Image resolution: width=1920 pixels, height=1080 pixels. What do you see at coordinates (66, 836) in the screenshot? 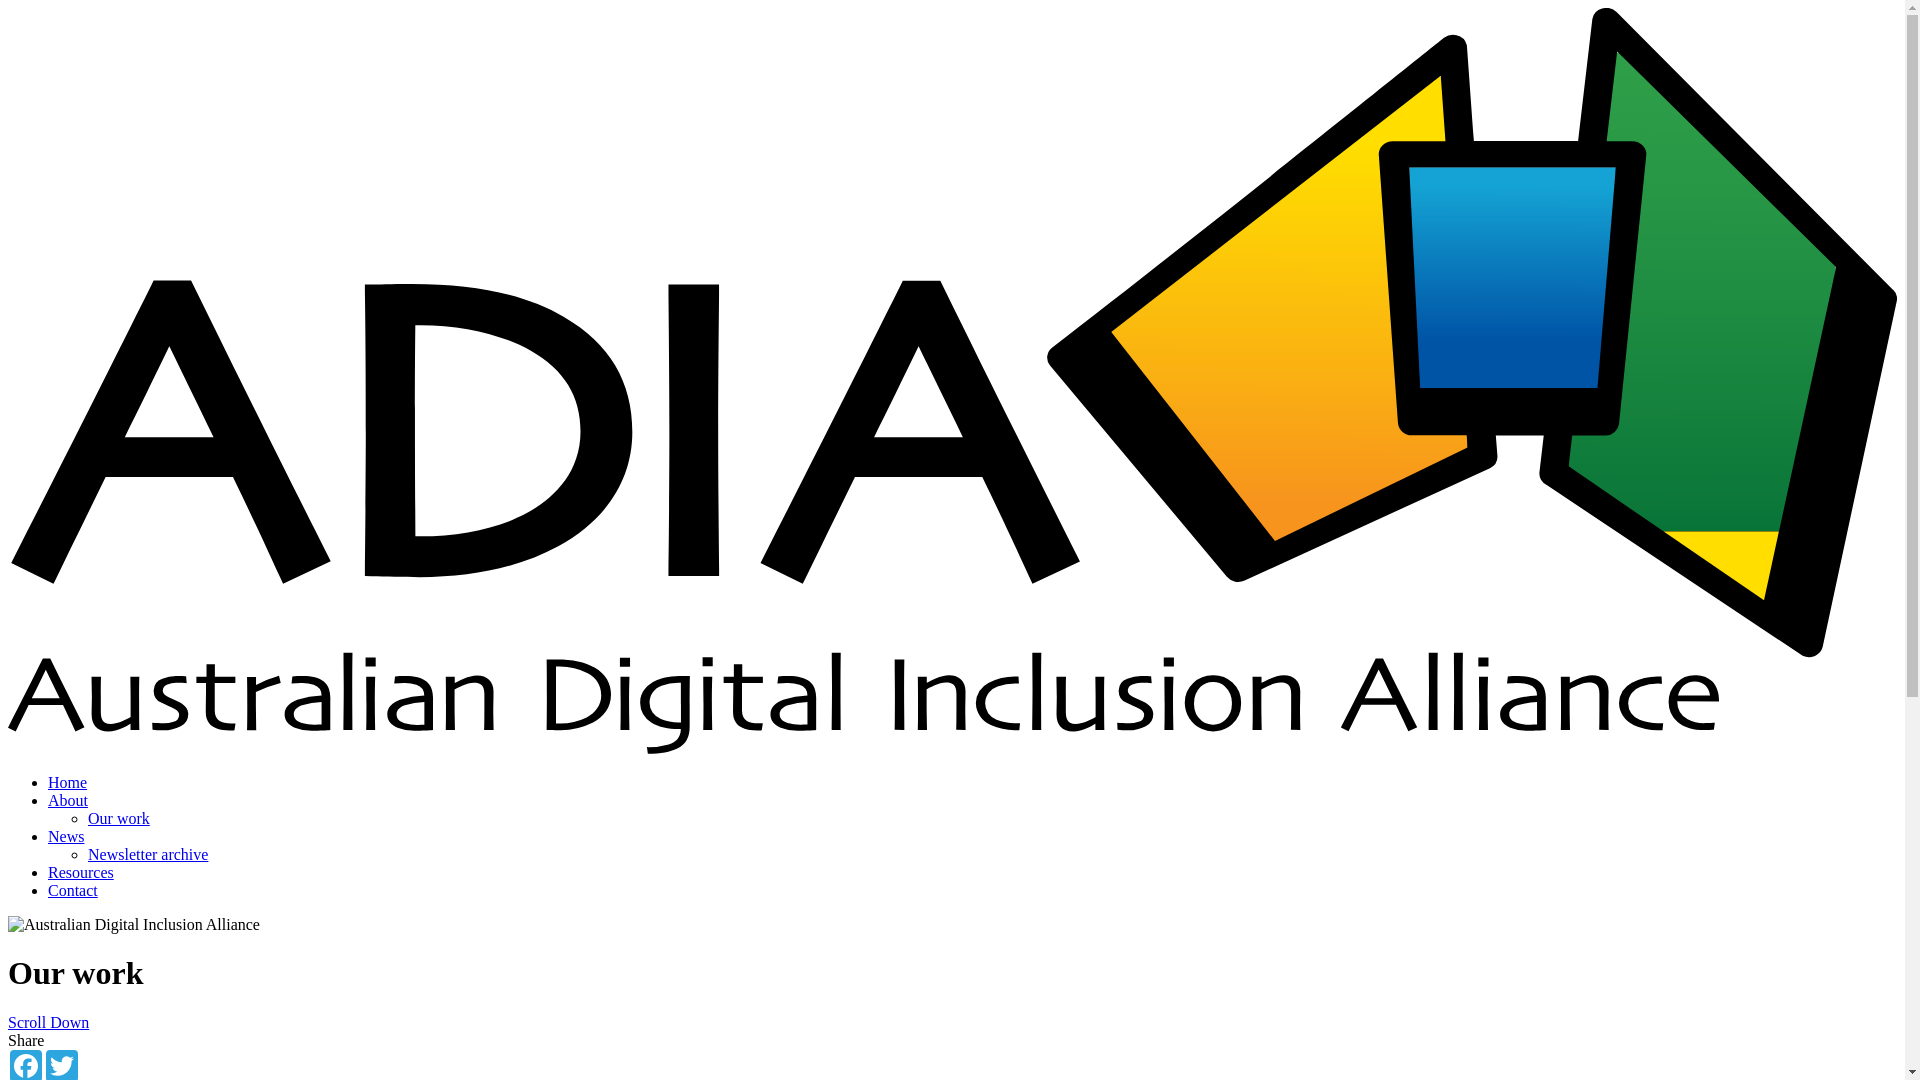
I see `News` at bounding box center [66, 836].